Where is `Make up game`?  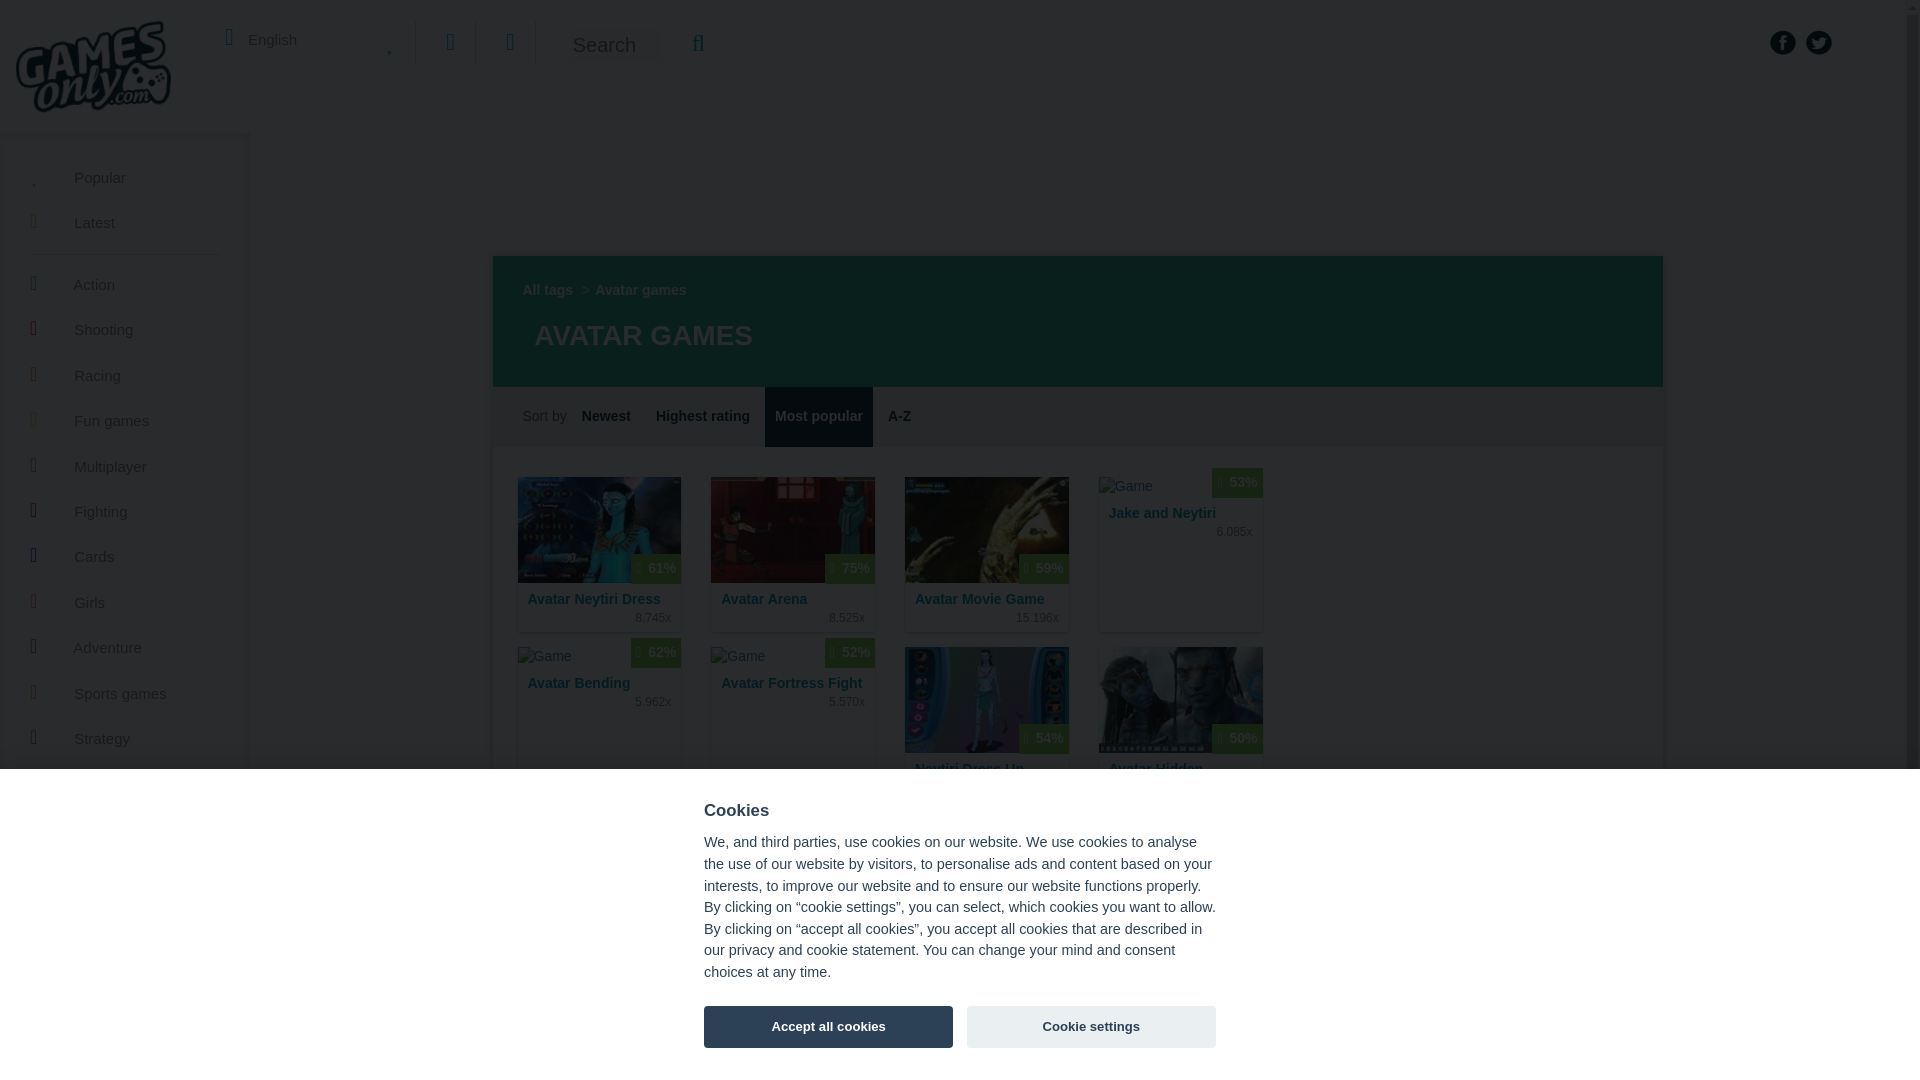 Make up game is located at coordinates (88, 1076).